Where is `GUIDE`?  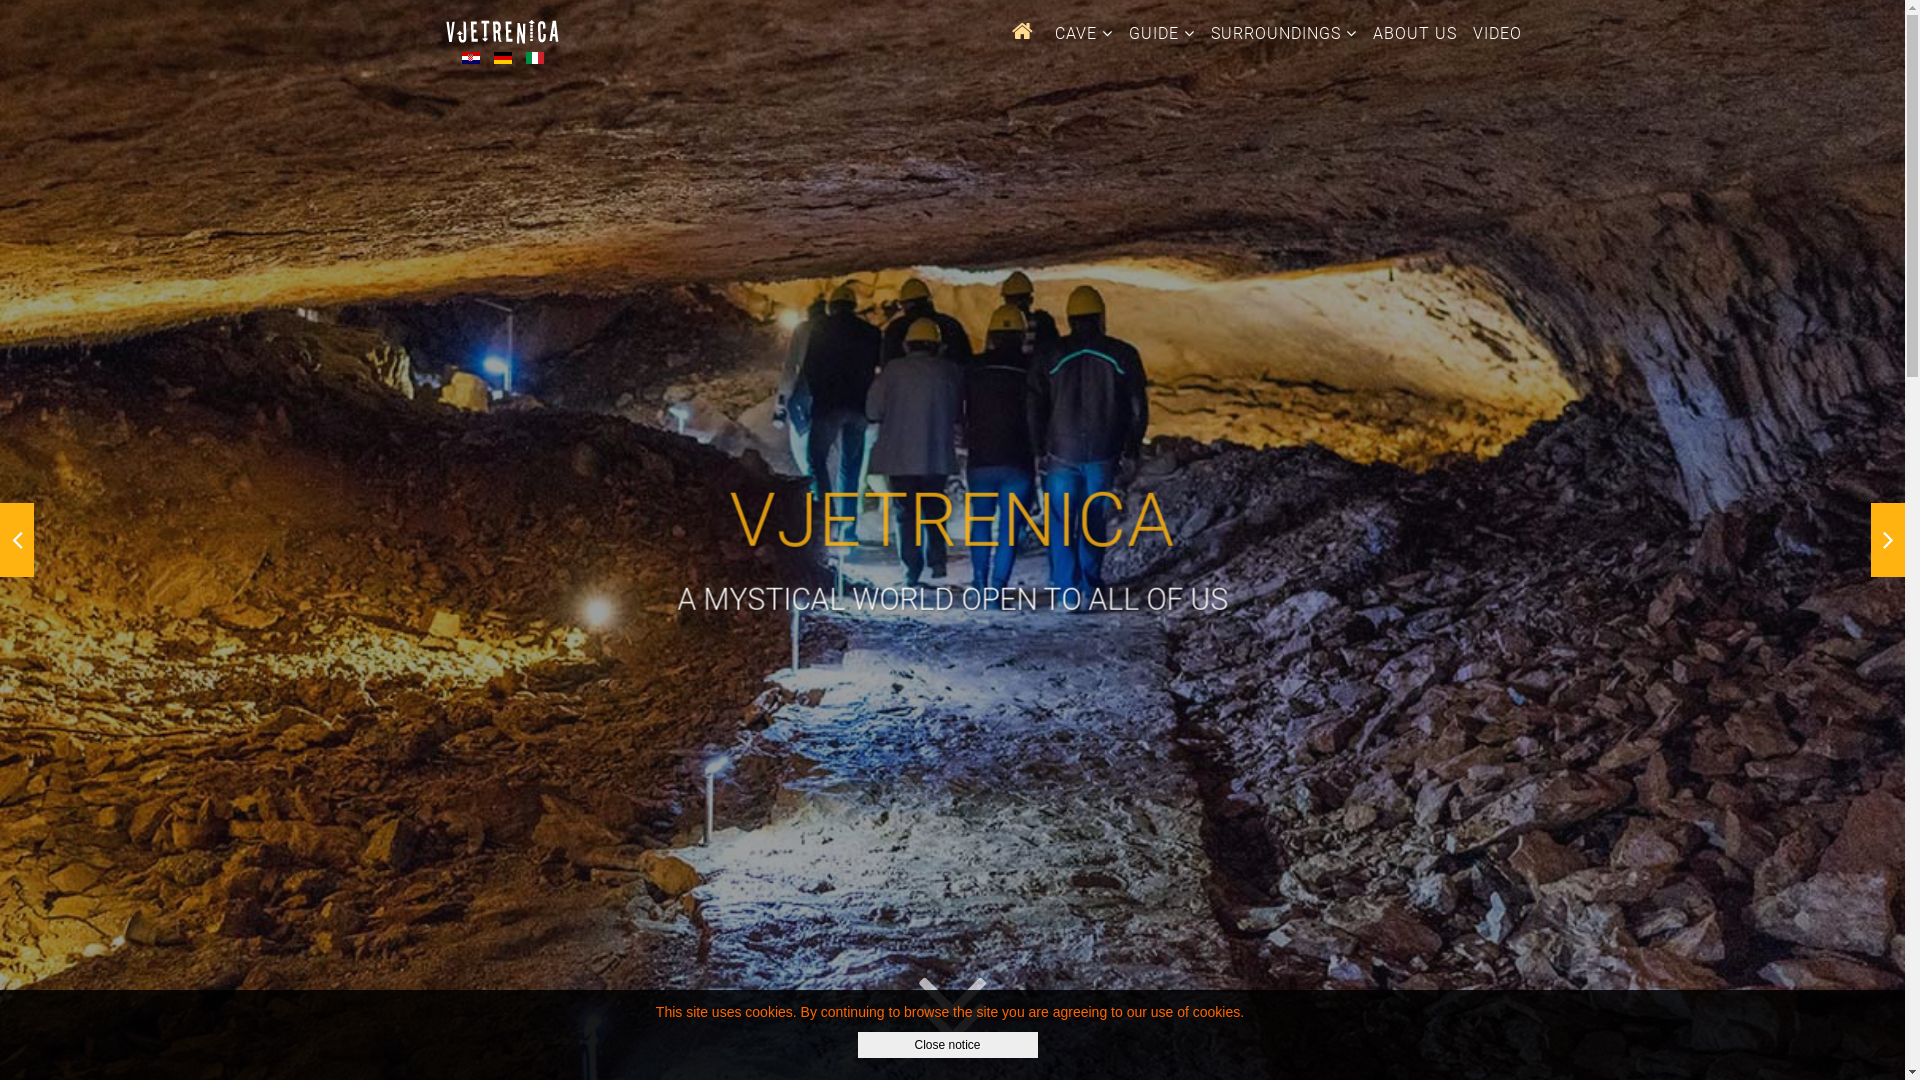 GUIDE is located at coordinates (1162, 34).